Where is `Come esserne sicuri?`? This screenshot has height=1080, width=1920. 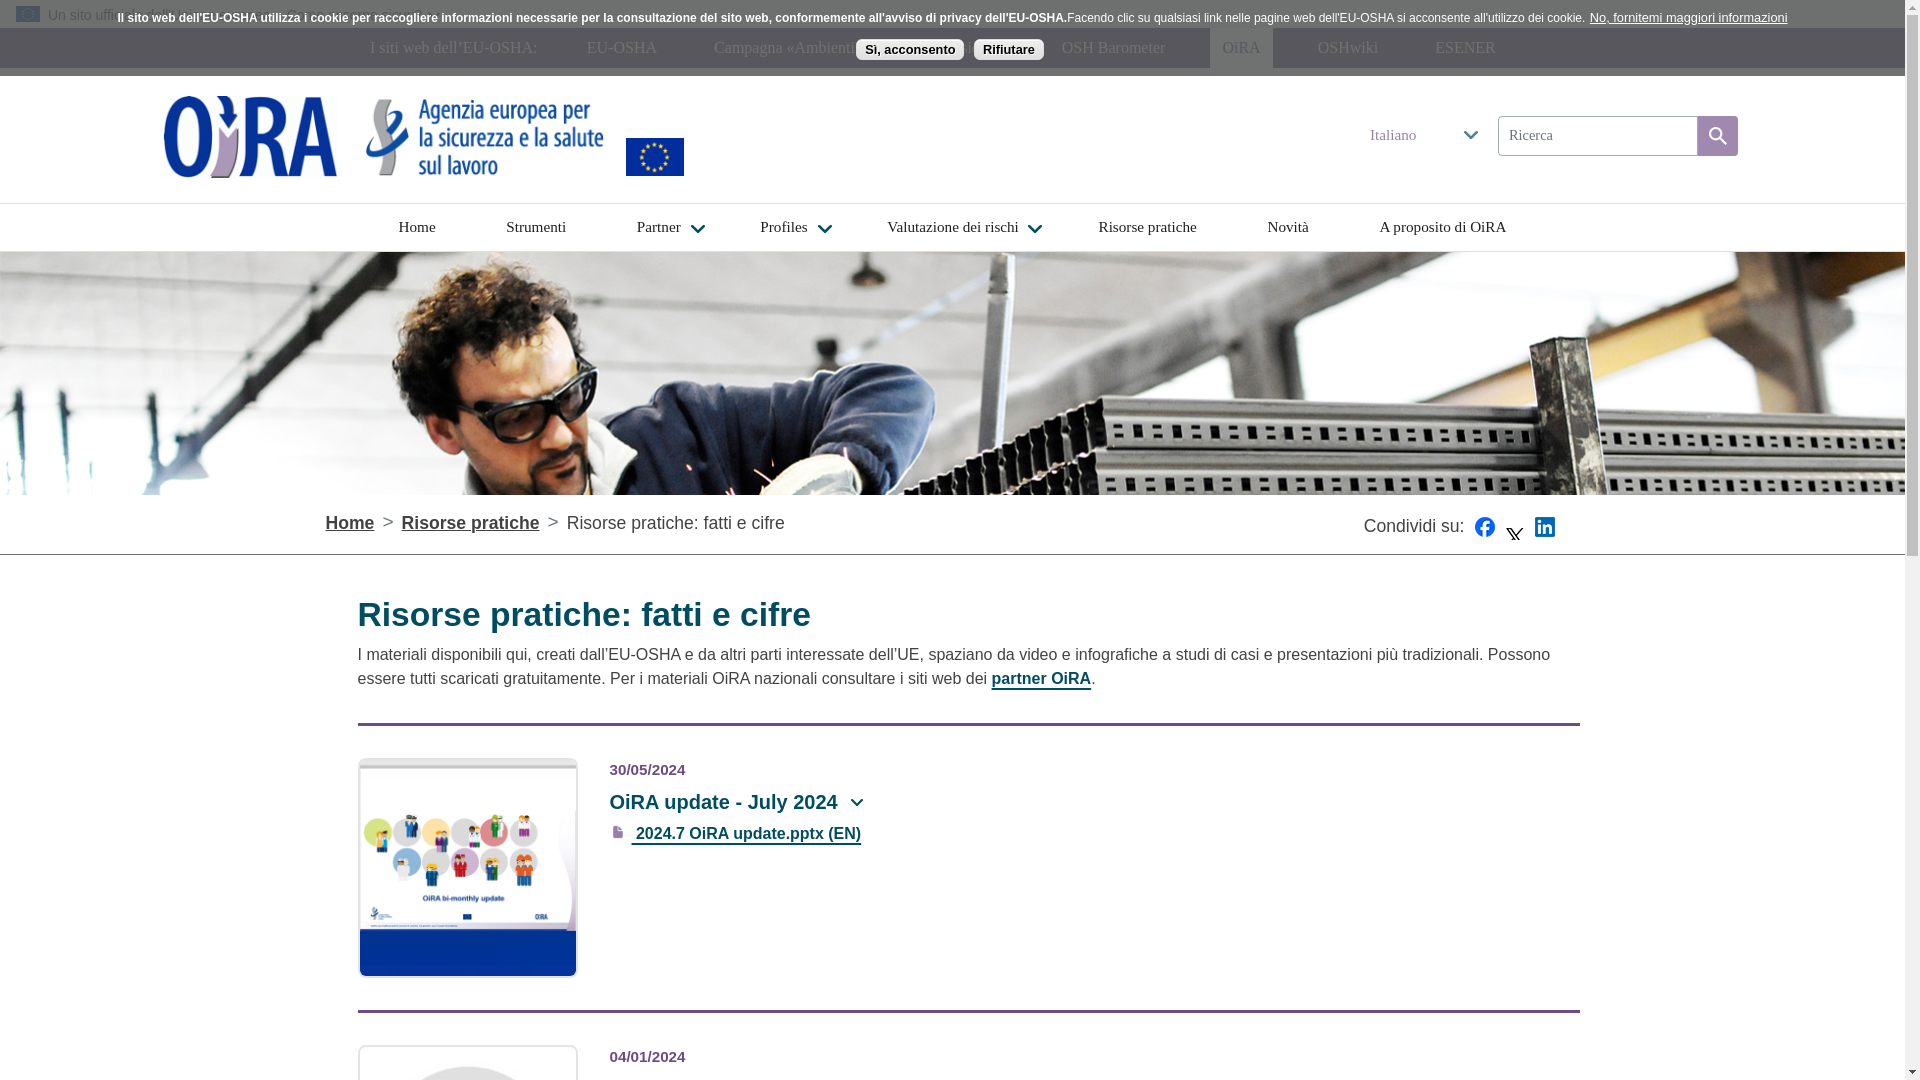 Come esserne sicuri? is located at coordinates (364, 14).